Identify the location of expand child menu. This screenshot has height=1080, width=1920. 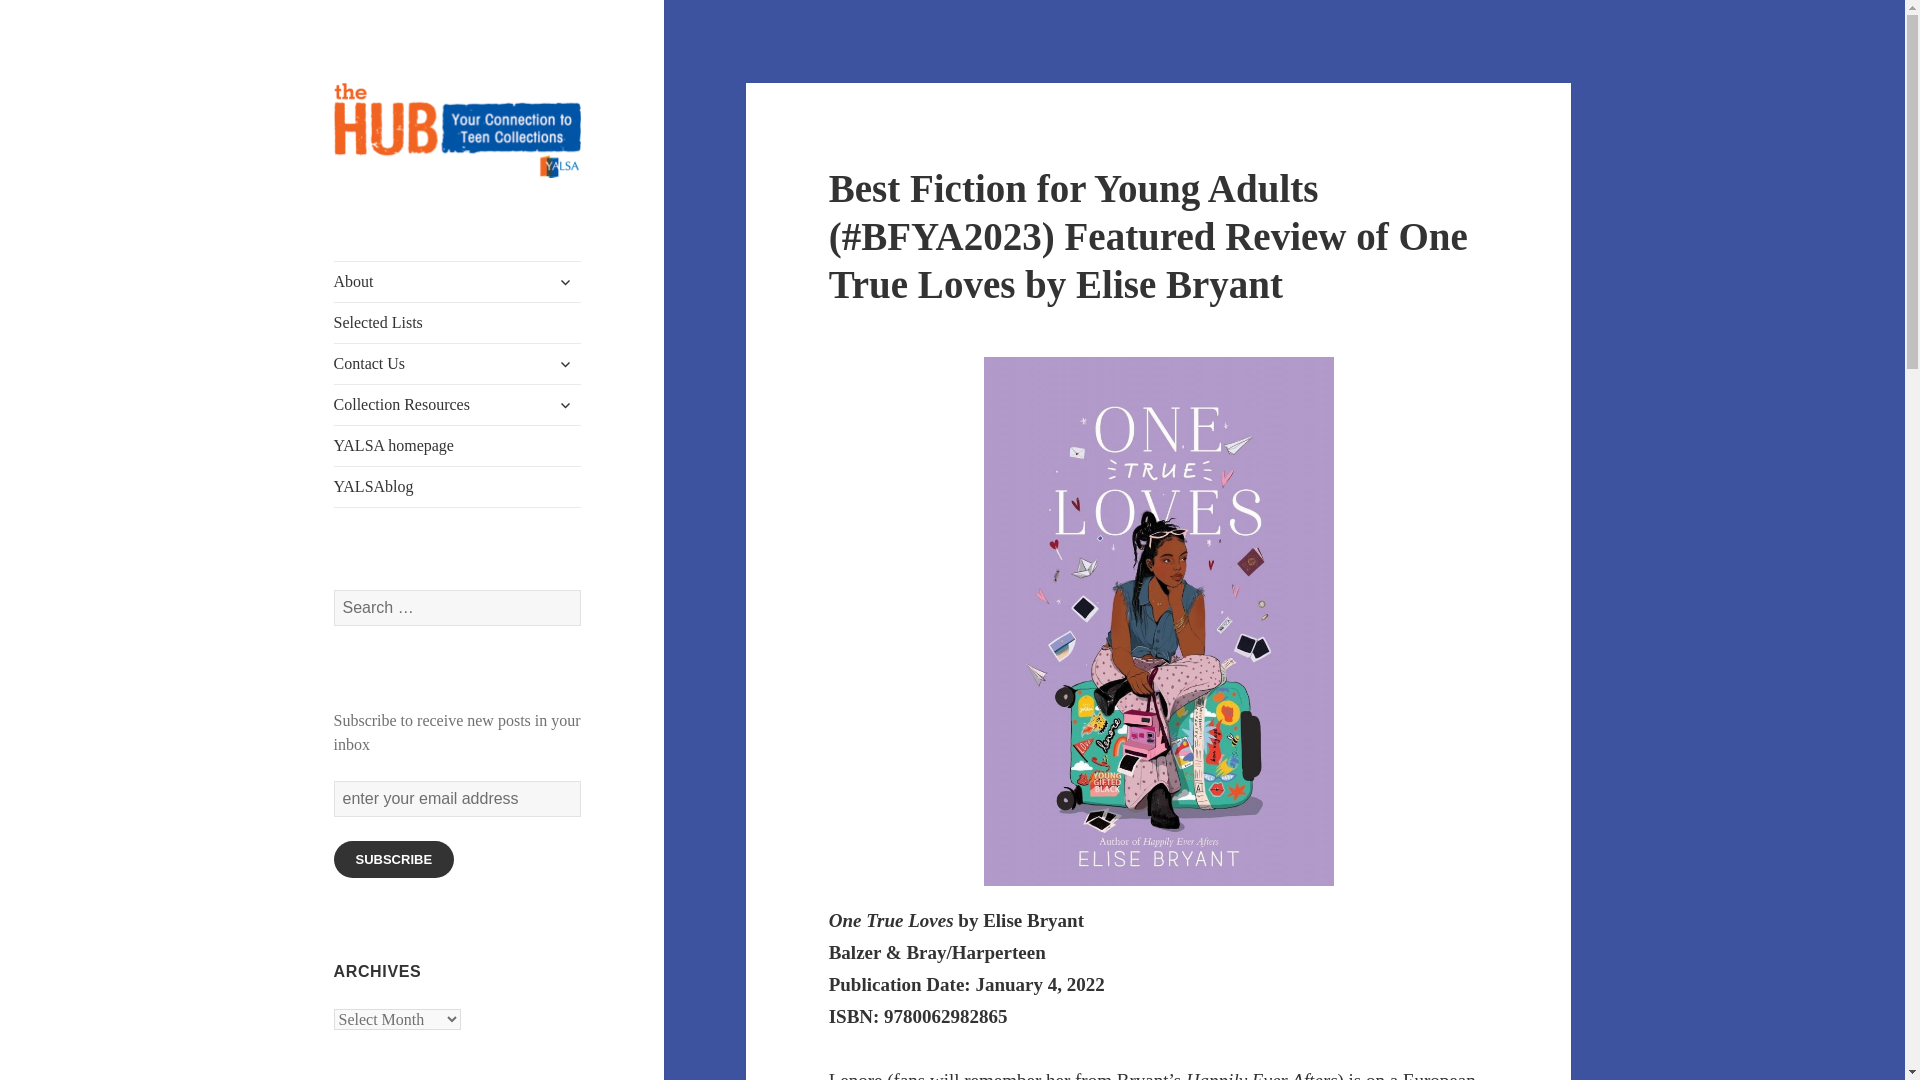
(565, 404).